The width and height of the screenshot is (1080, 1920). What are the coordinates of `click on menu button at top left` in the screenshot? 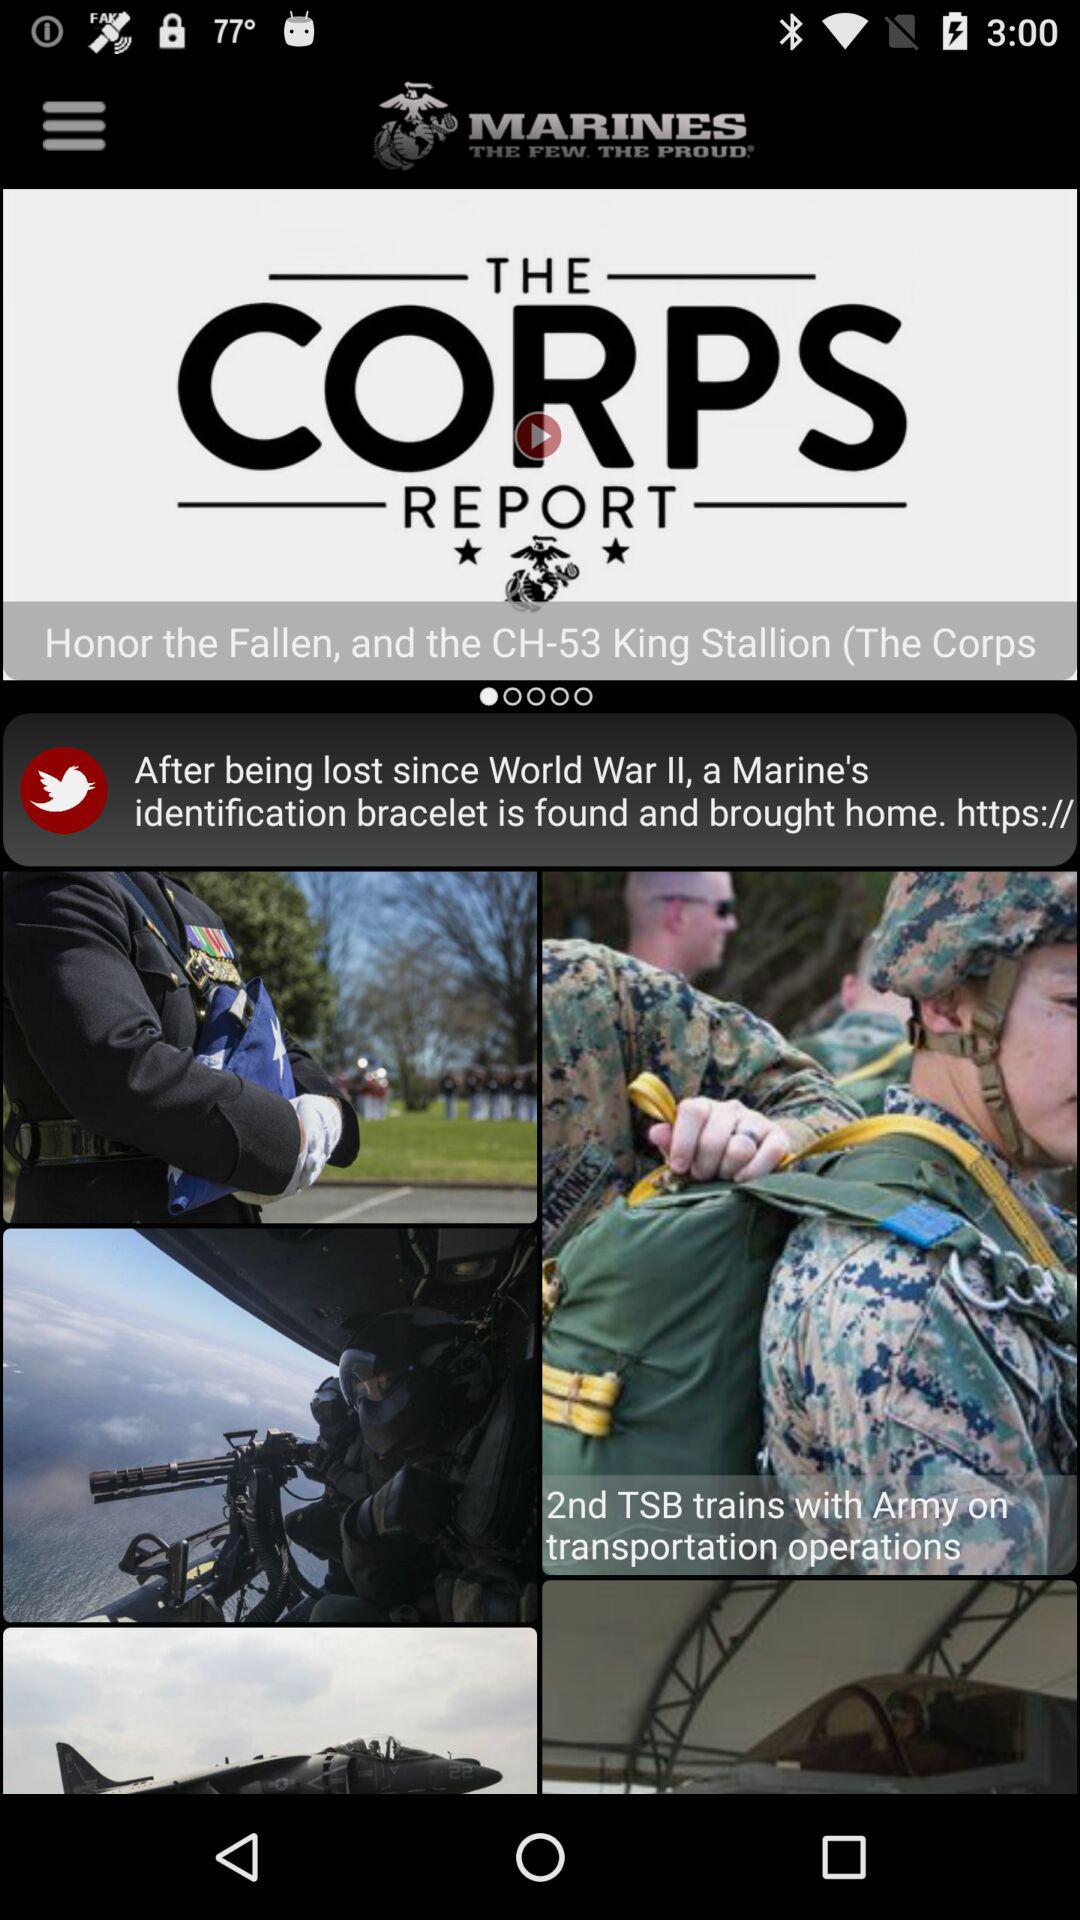 It's located at (74, 126).